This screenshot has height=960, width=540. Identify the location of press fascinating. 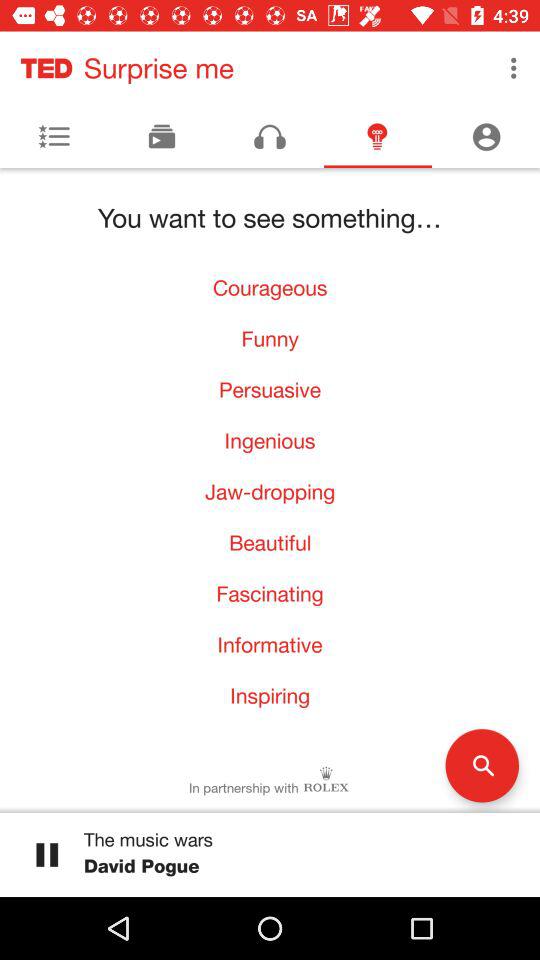
(270, 594).